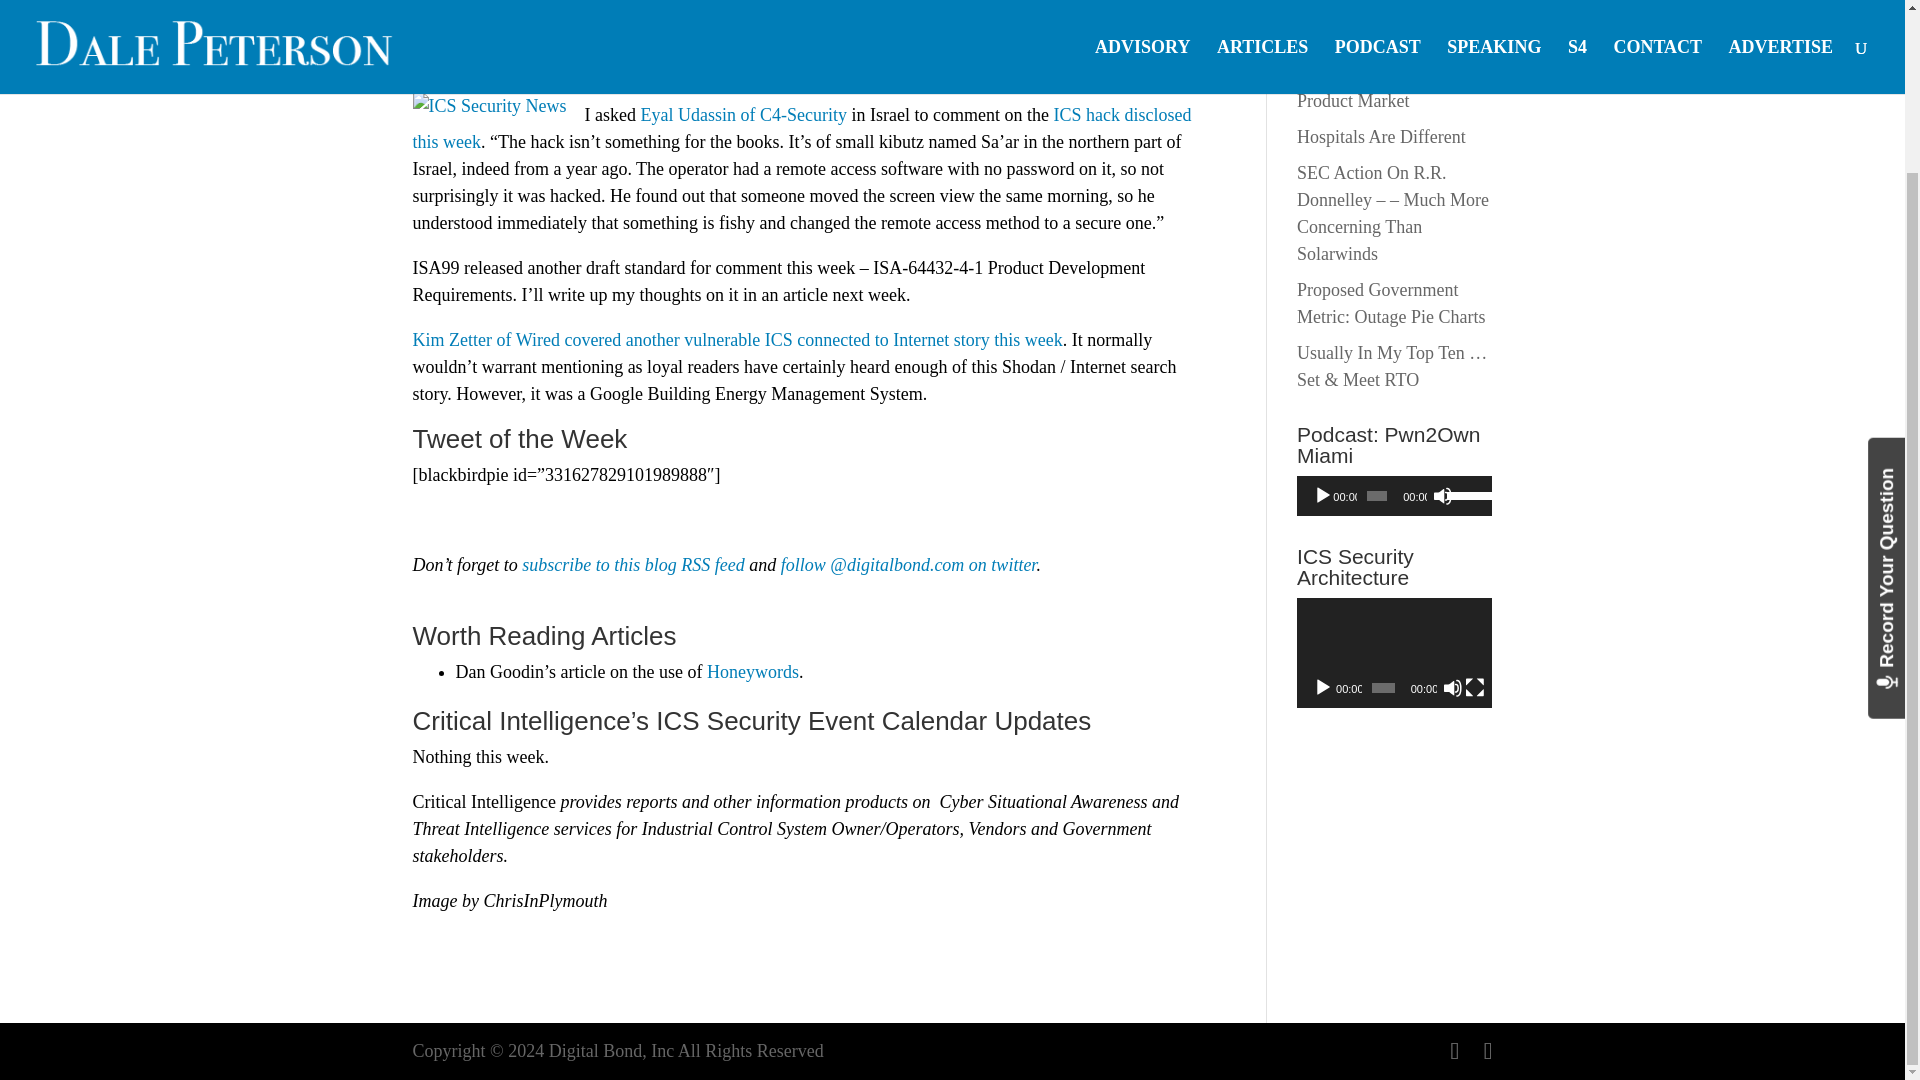  I want to click on Mute, so click(1442, 496).